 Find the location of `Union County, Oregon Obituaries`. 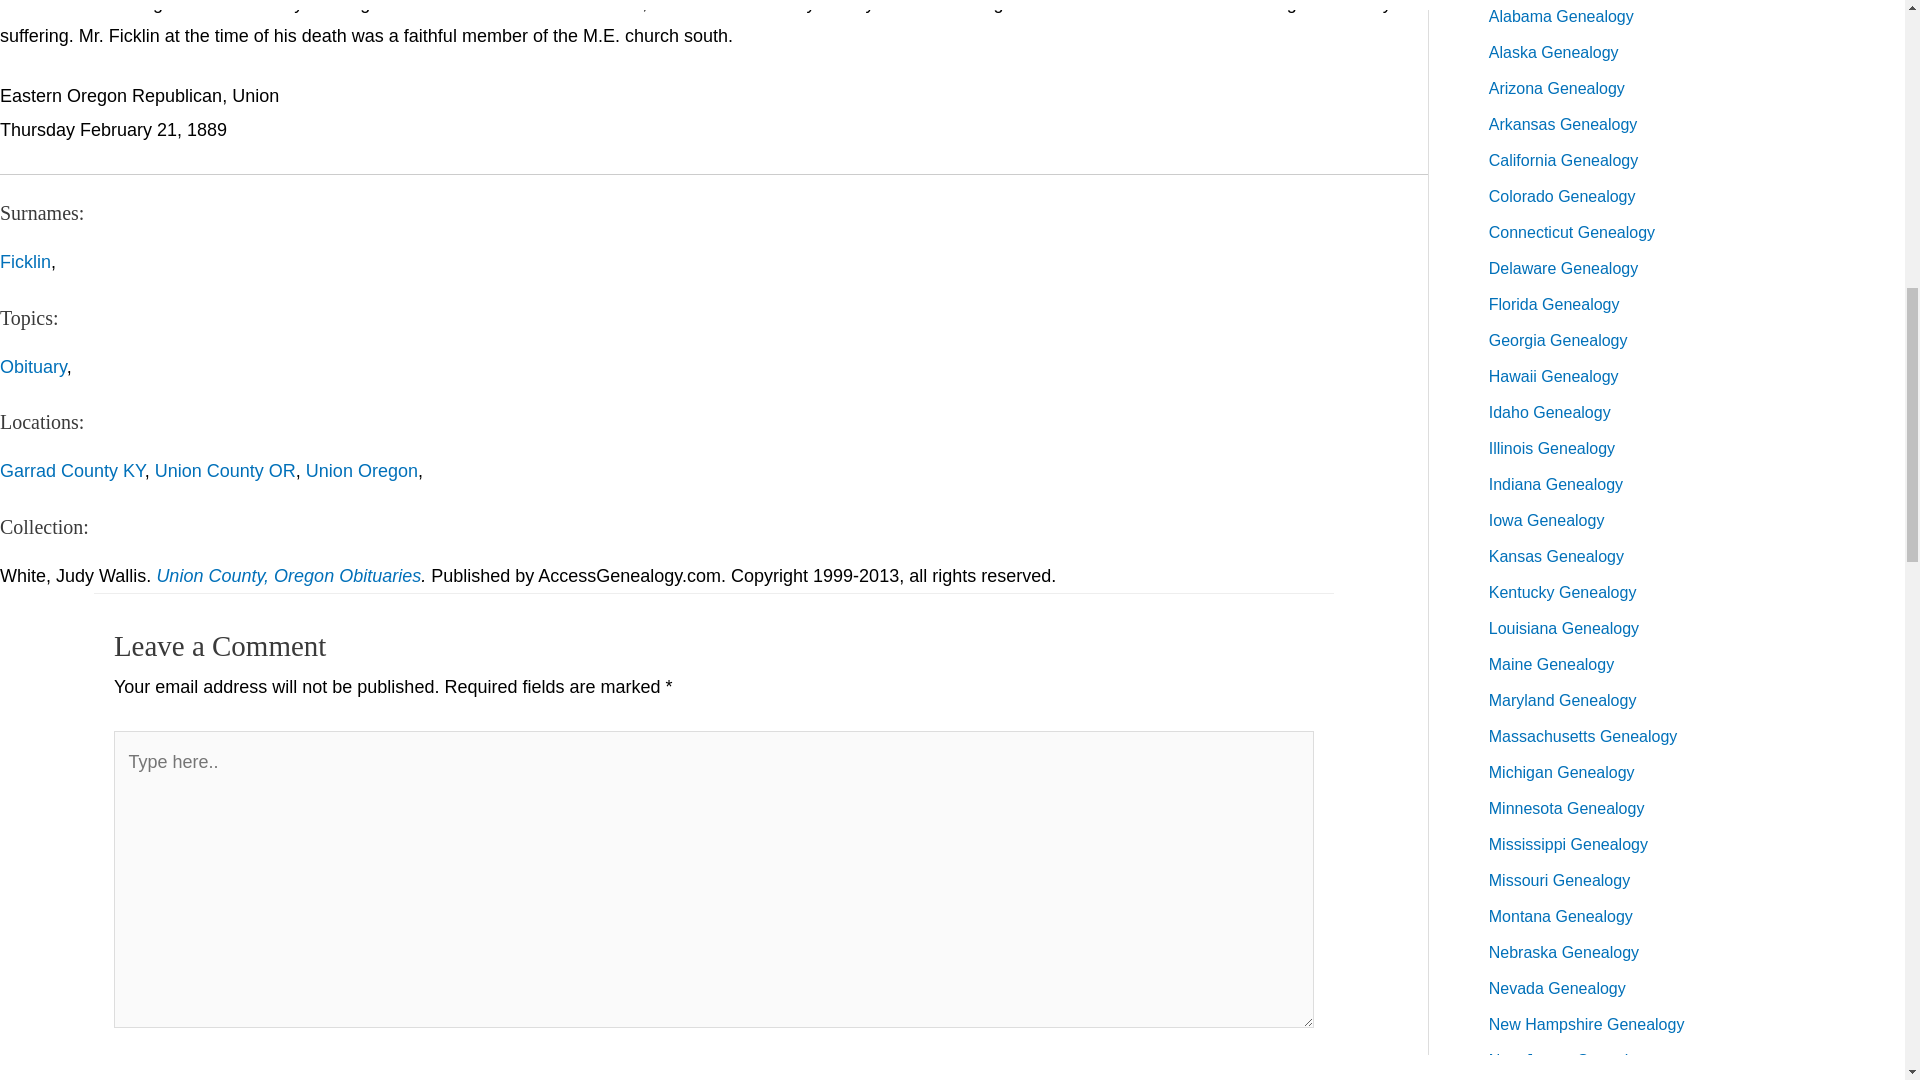

Union County, Oregon Obituaries is located at coordinates (288, 576).